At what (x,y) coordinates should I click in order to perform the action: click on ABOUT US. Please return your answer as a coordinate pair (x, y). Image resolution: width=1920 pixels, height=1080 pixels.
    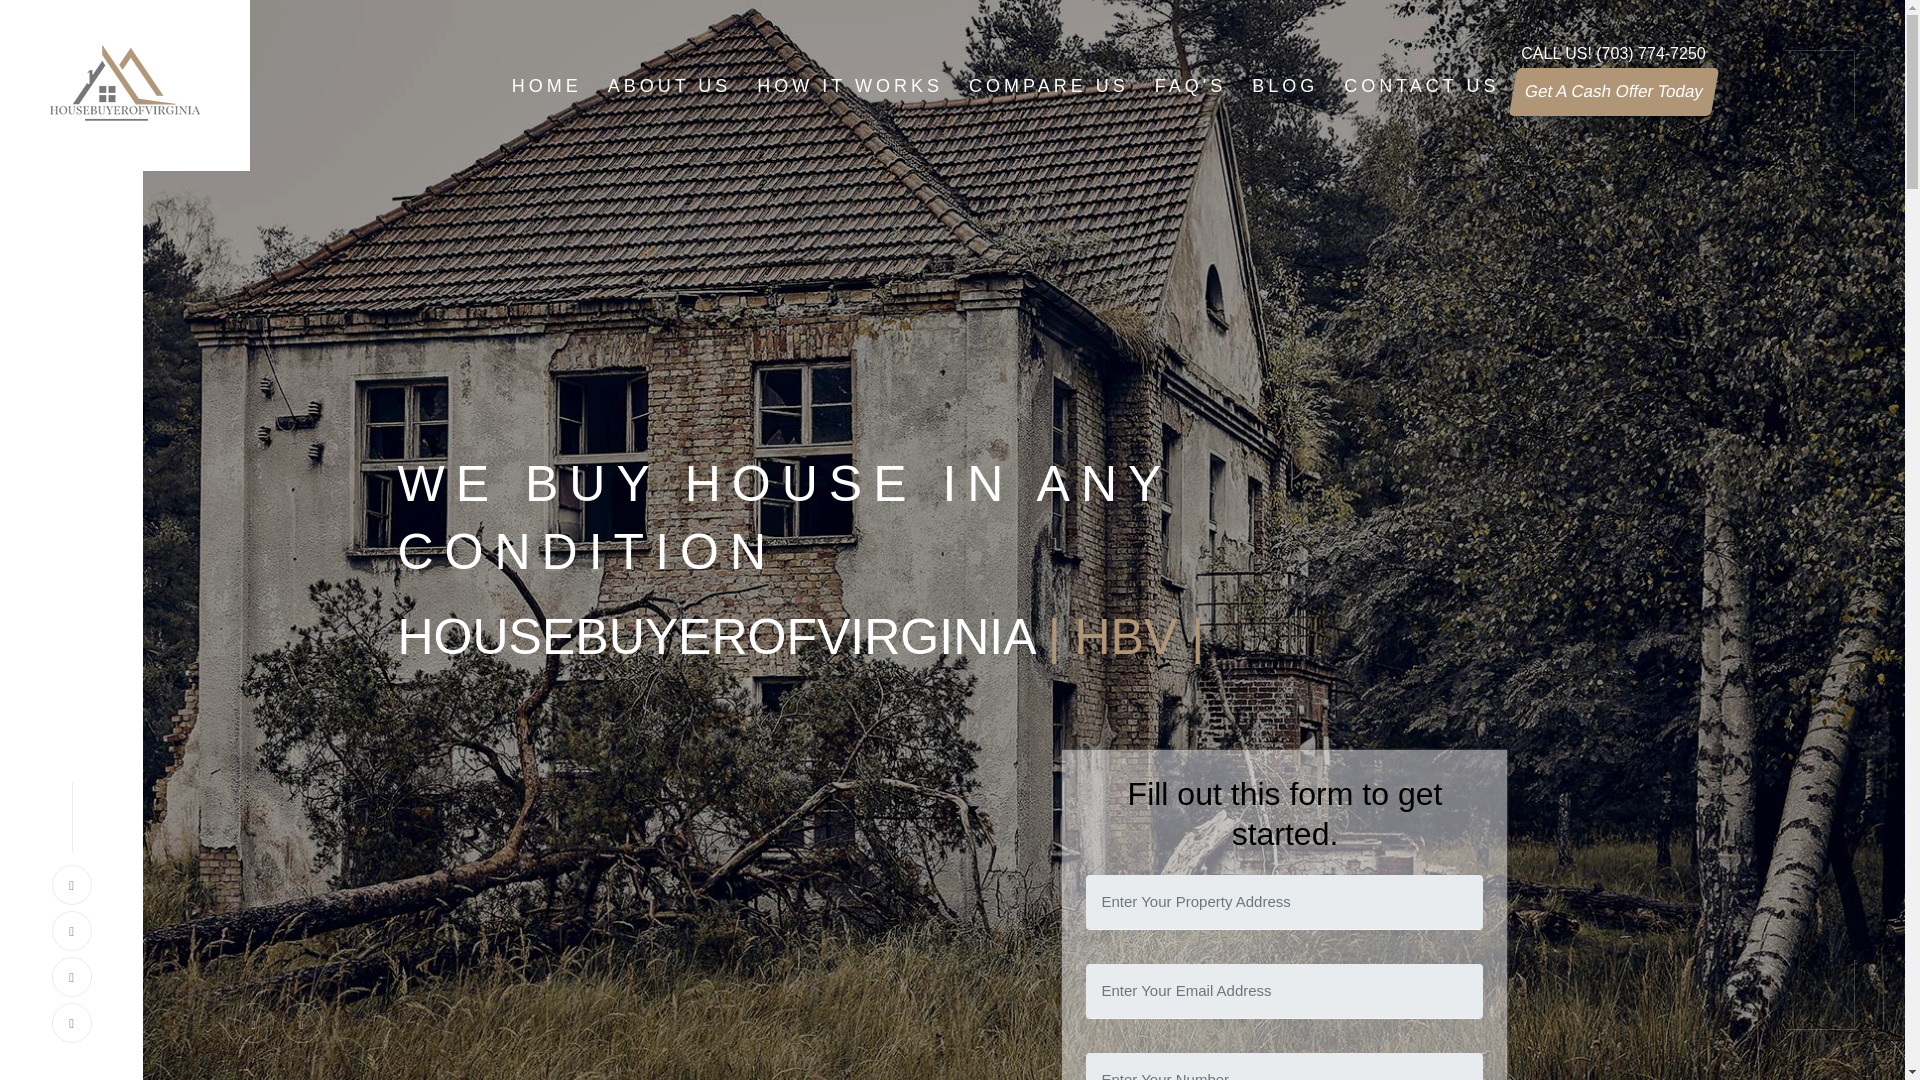
    Looking at the image, I should click on (669, 86).